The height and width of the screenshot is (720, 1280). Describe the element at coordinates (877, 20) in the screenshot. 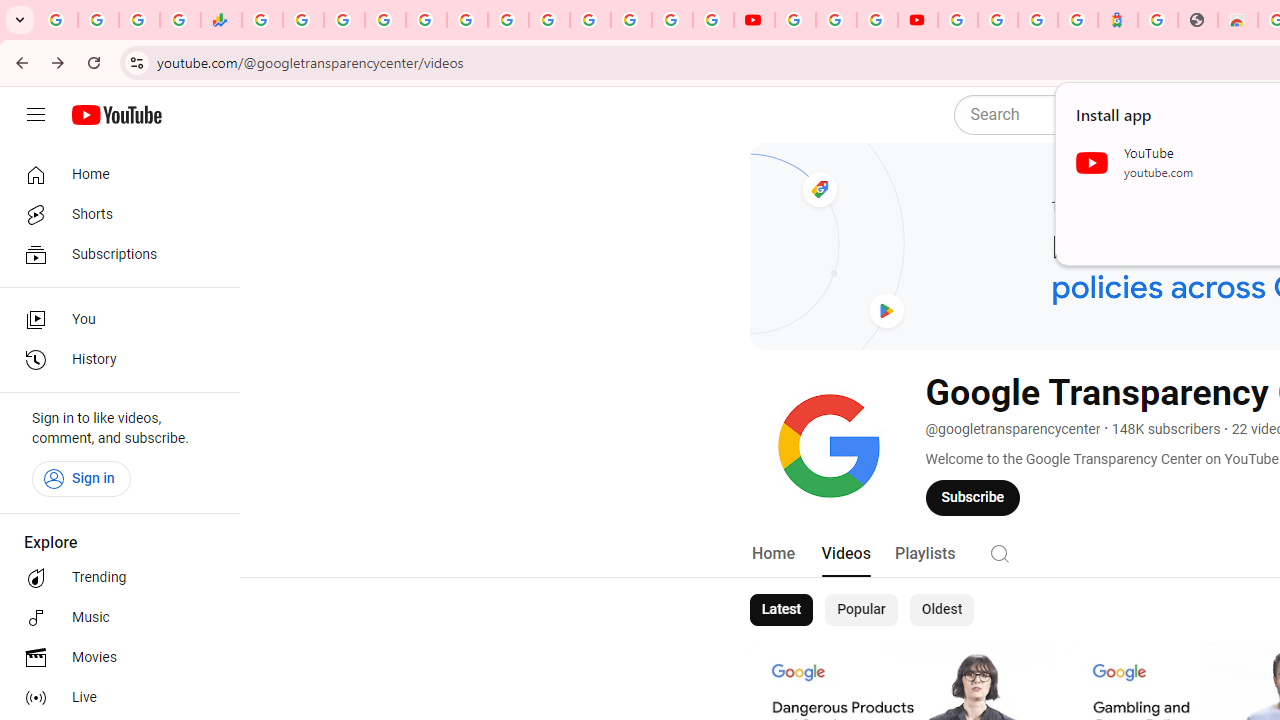

I see `Create your Google Account` at that location.